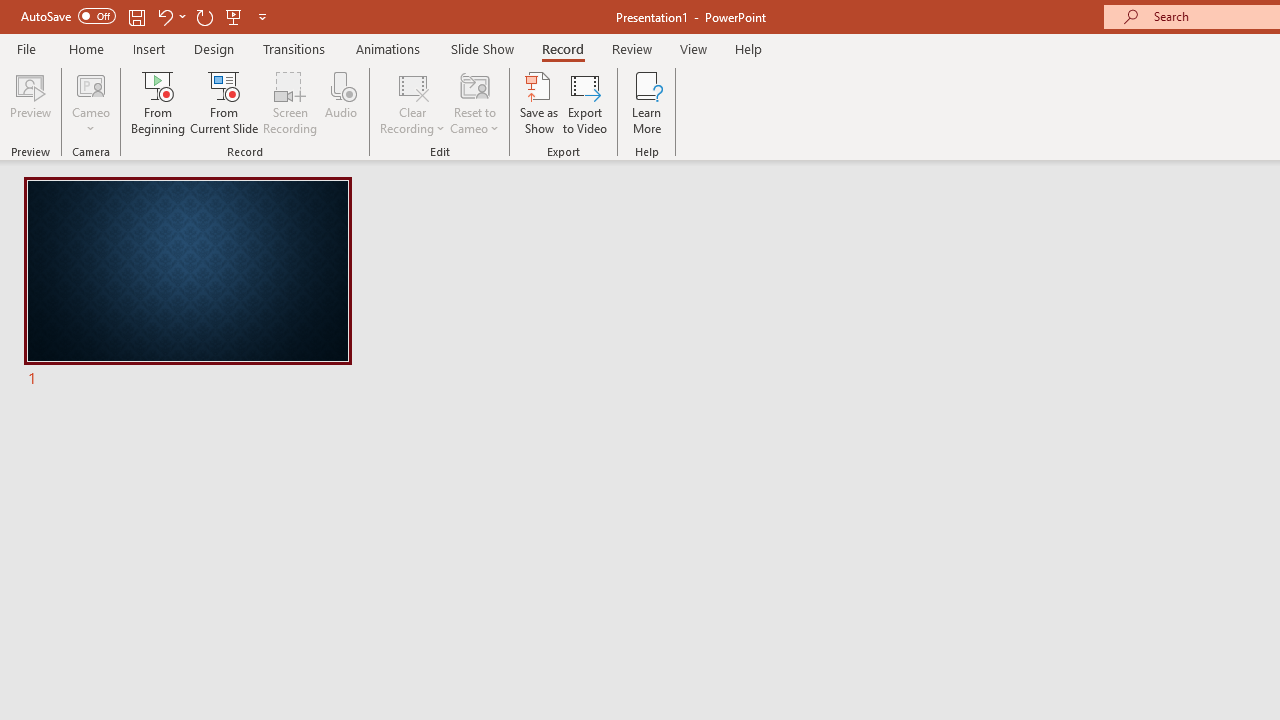 Image resolution: width=1280 pixels, height=720 pixels. Describe the element at coordinates (224, 102) in the screenshot. I see `From Current Slide...` at that location.